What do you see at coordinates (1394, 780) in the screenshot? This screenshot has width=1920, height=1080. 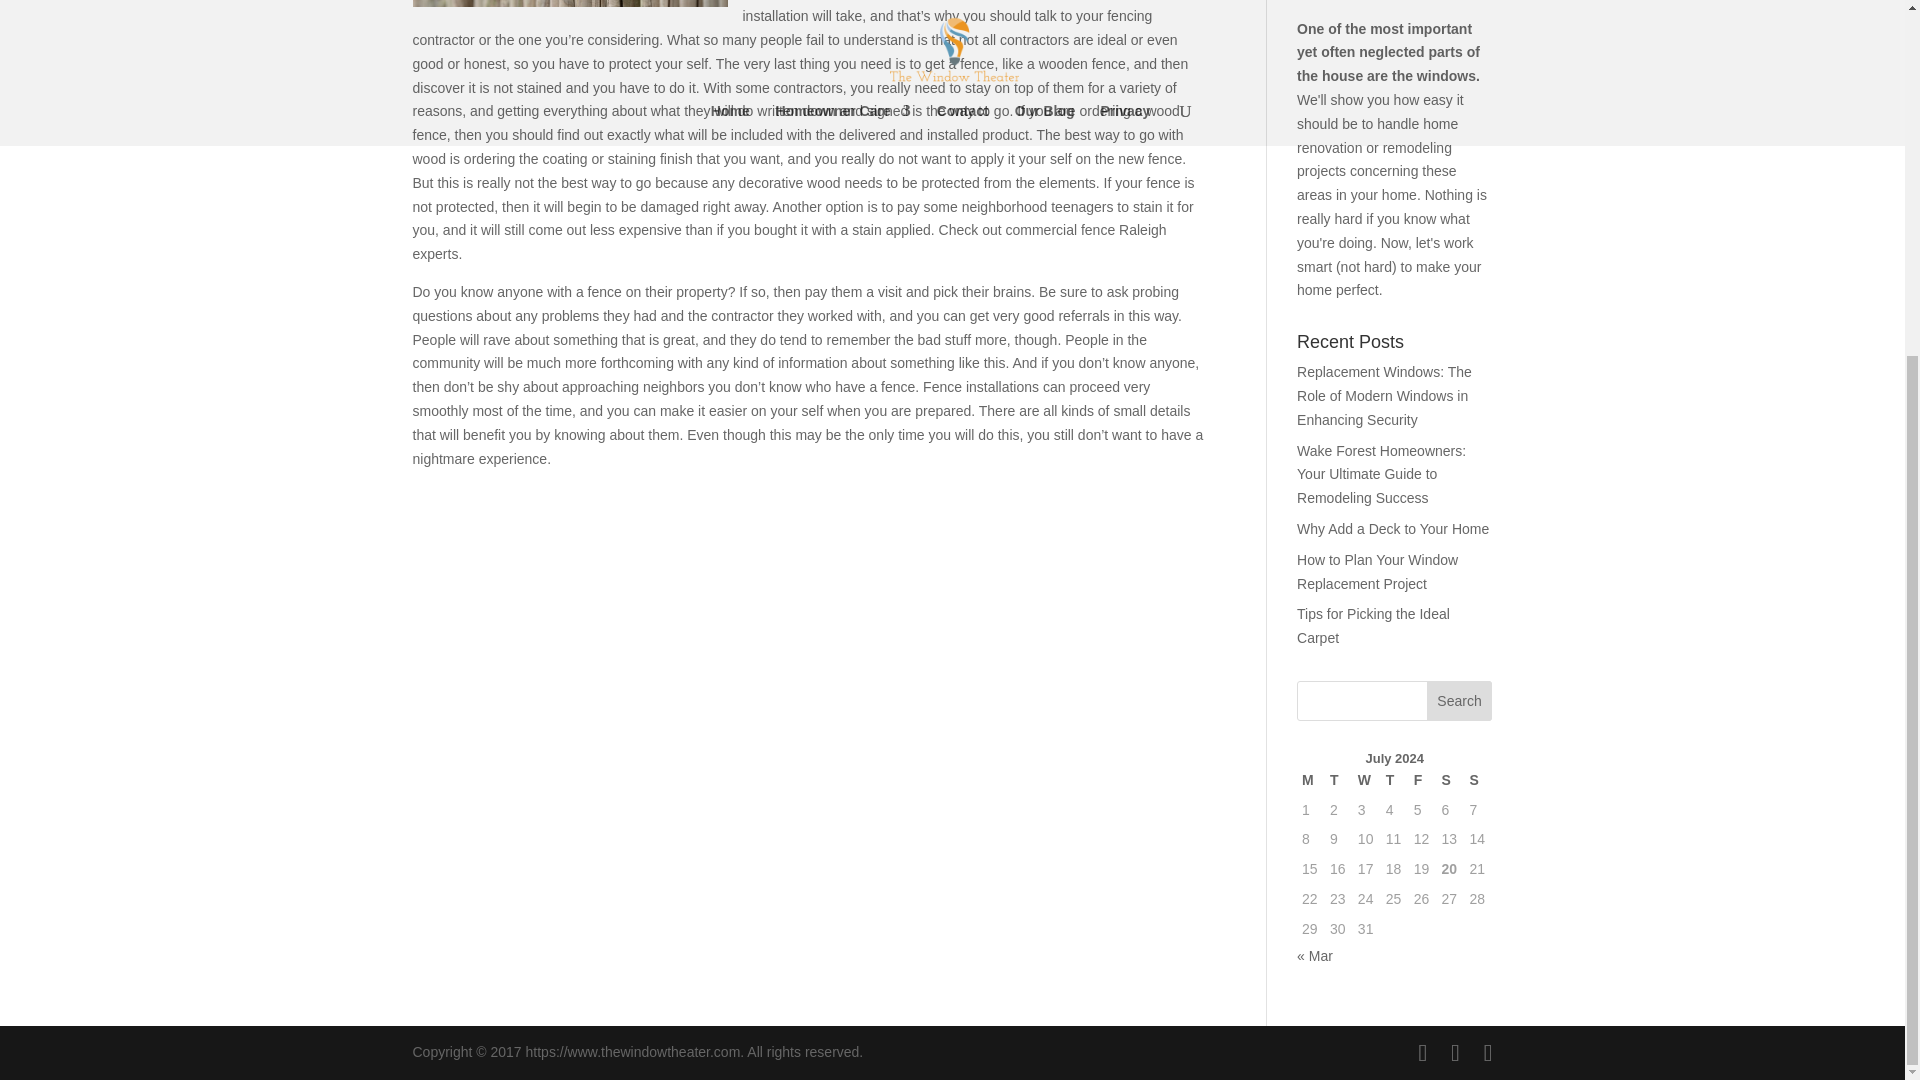 I see `Thursday` at bounding box center [1394, 780].